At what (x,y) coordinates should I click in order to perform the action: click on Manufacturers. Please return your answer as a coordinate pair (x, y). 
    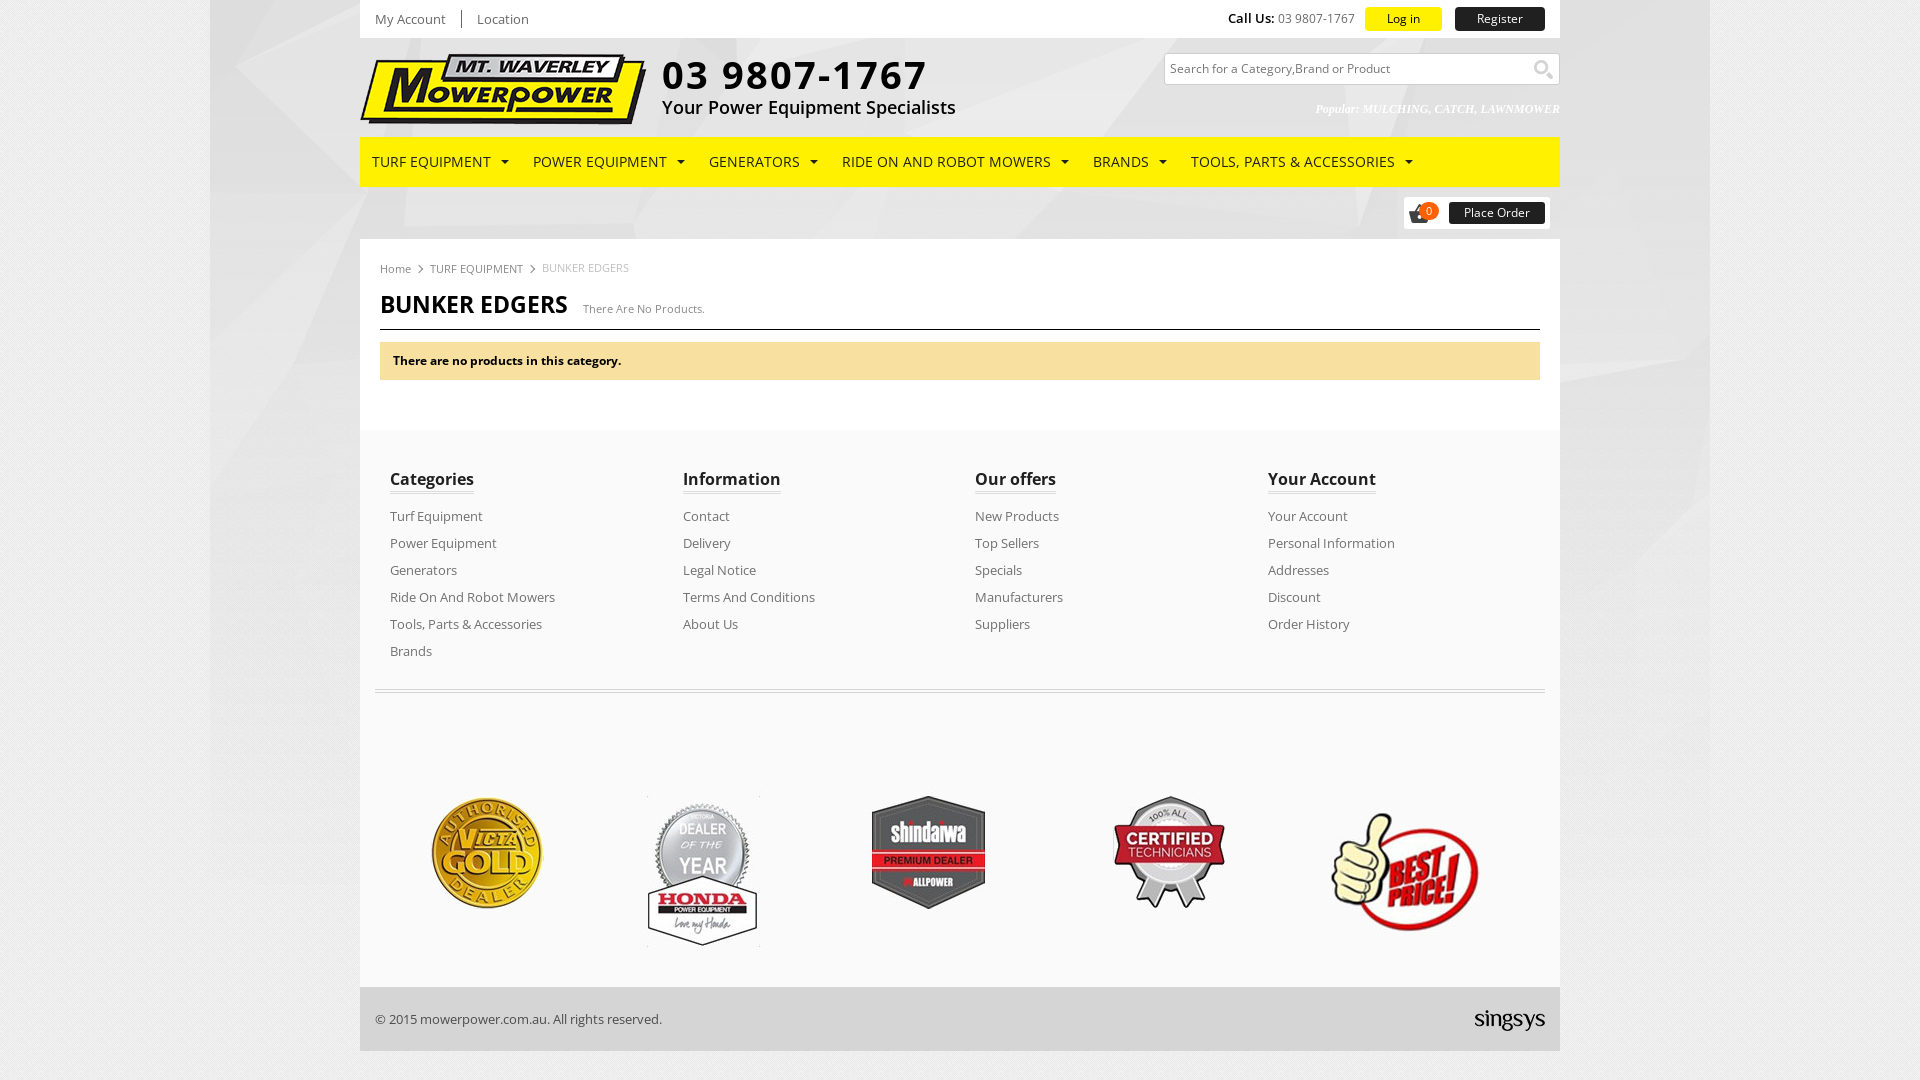
    Looking at the image, I should click on (1019, 597).